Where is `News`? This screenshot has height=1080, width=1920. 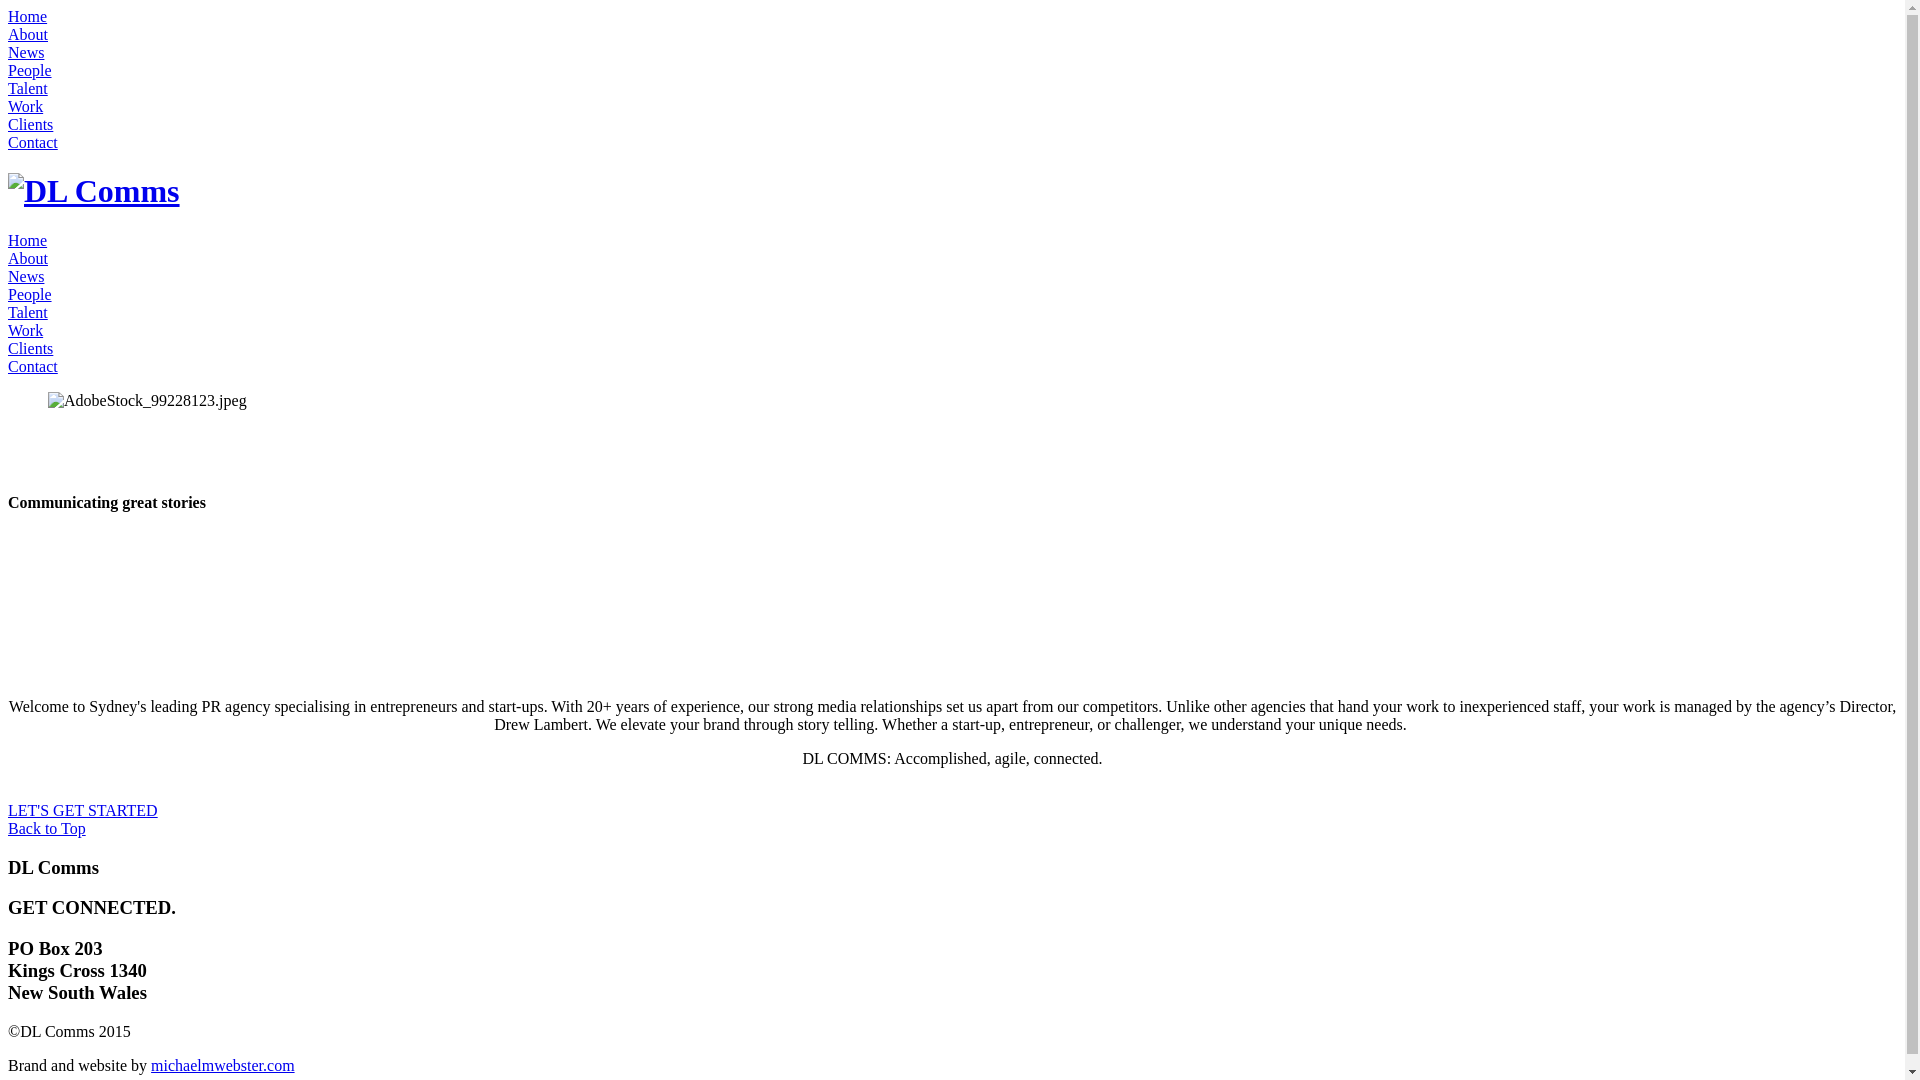
News is located at coordinates (26, 52).